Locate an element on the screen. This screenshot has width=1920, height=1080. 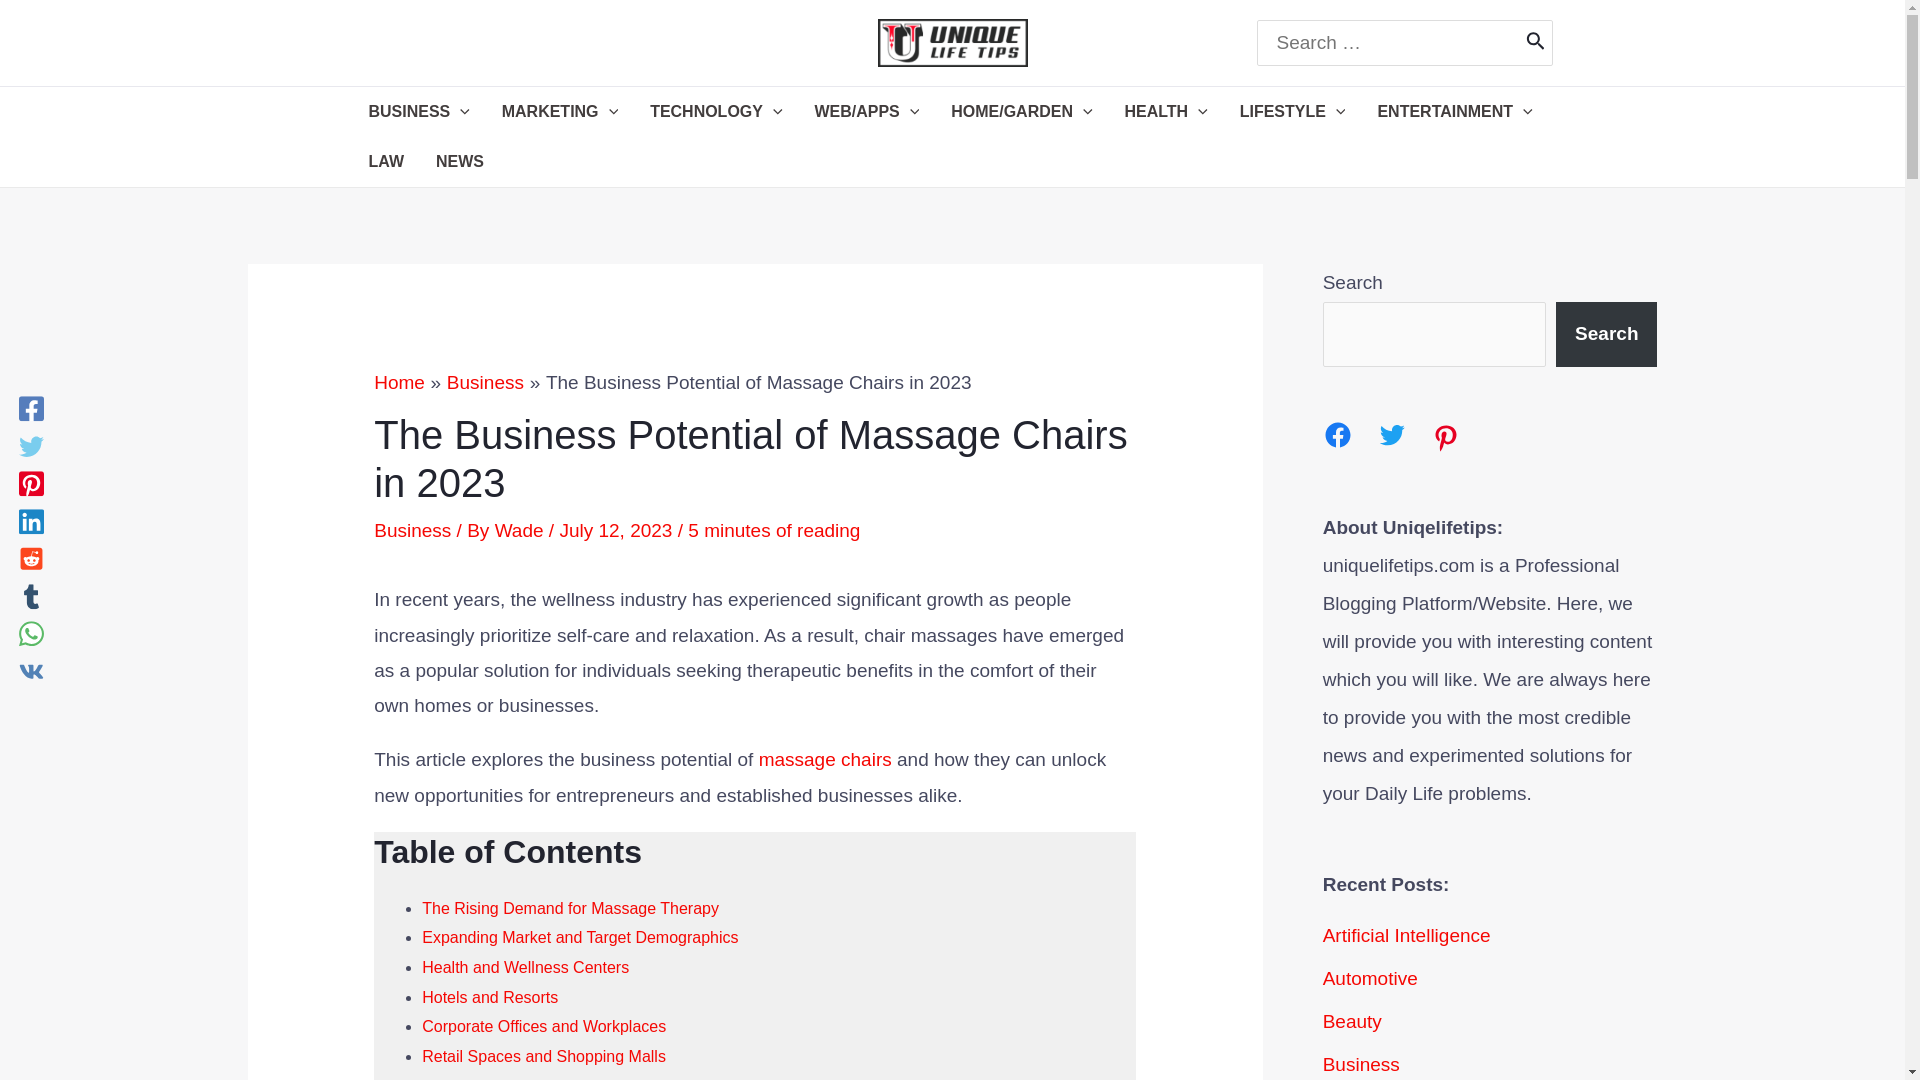
TECHNOLOGY is located at coordinates (716, 112).